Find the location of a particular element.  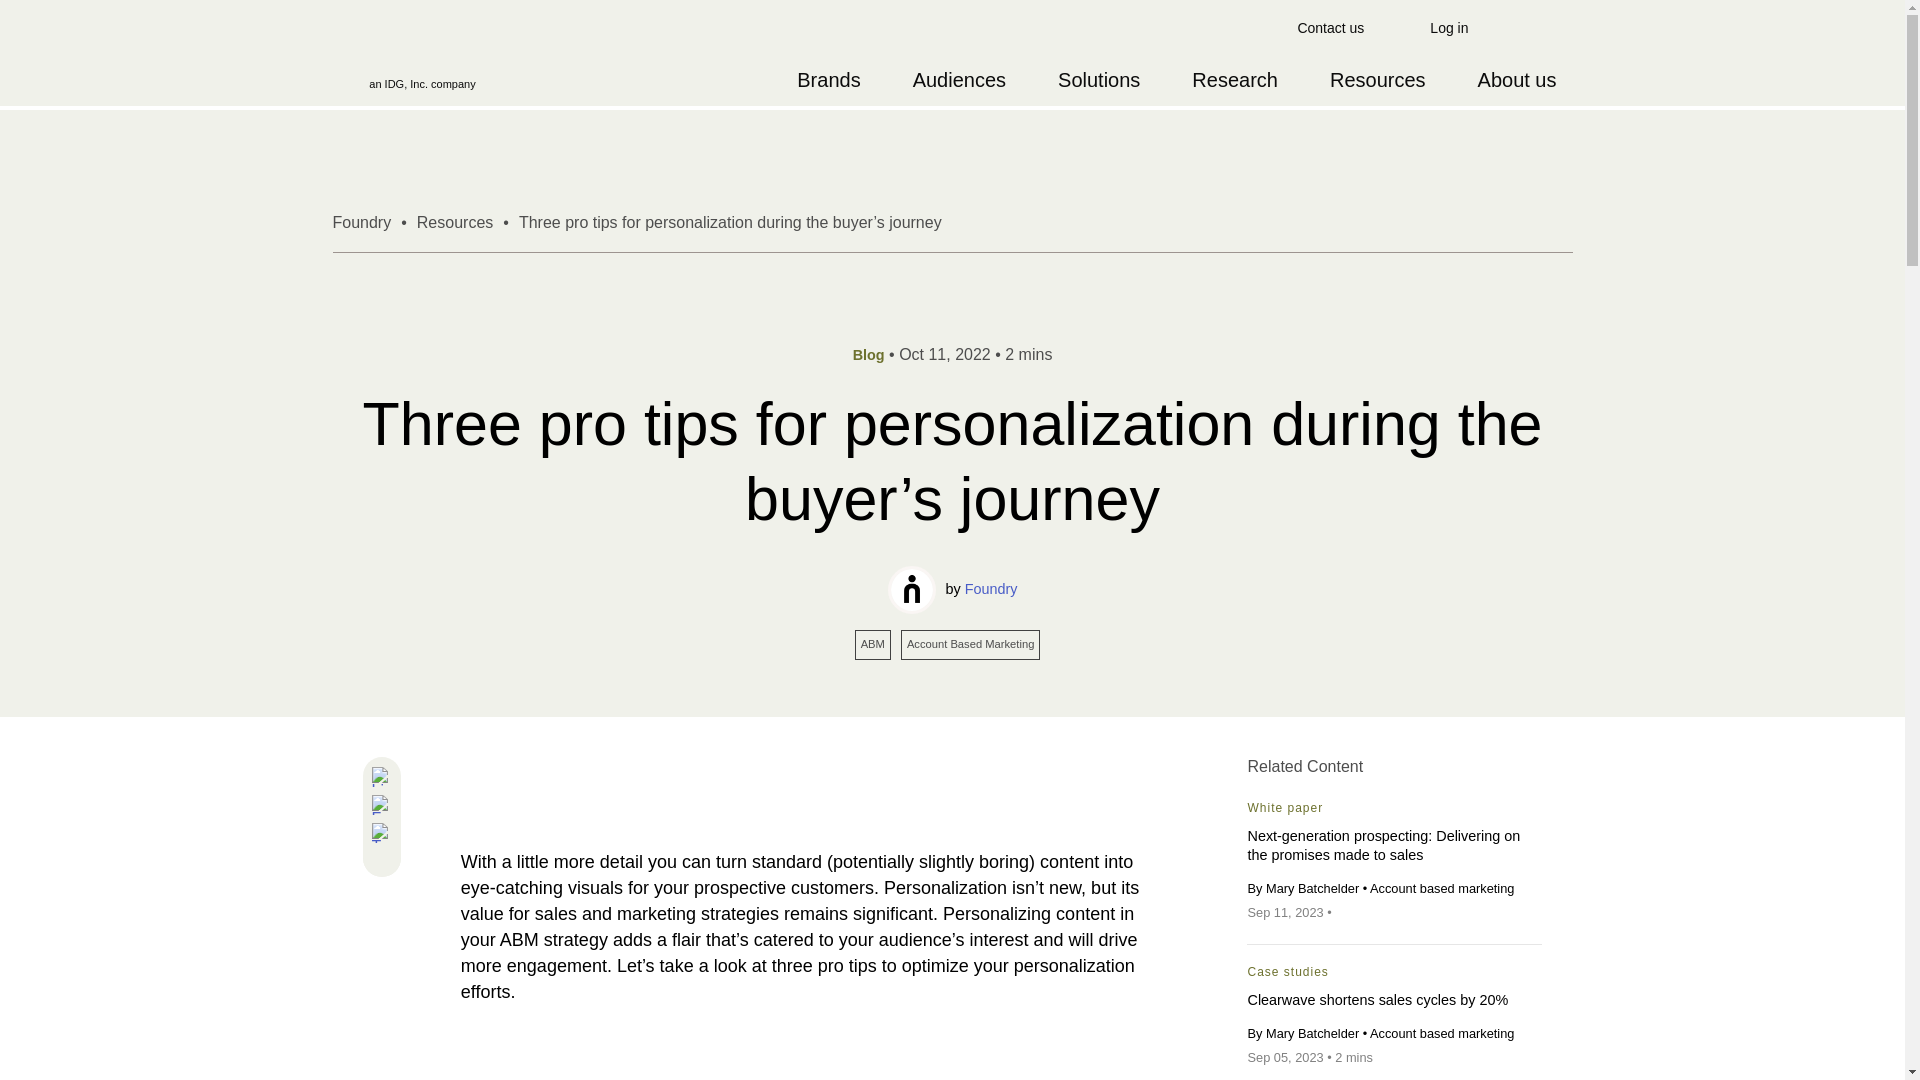

Resources is located at coordinates (454, 222).